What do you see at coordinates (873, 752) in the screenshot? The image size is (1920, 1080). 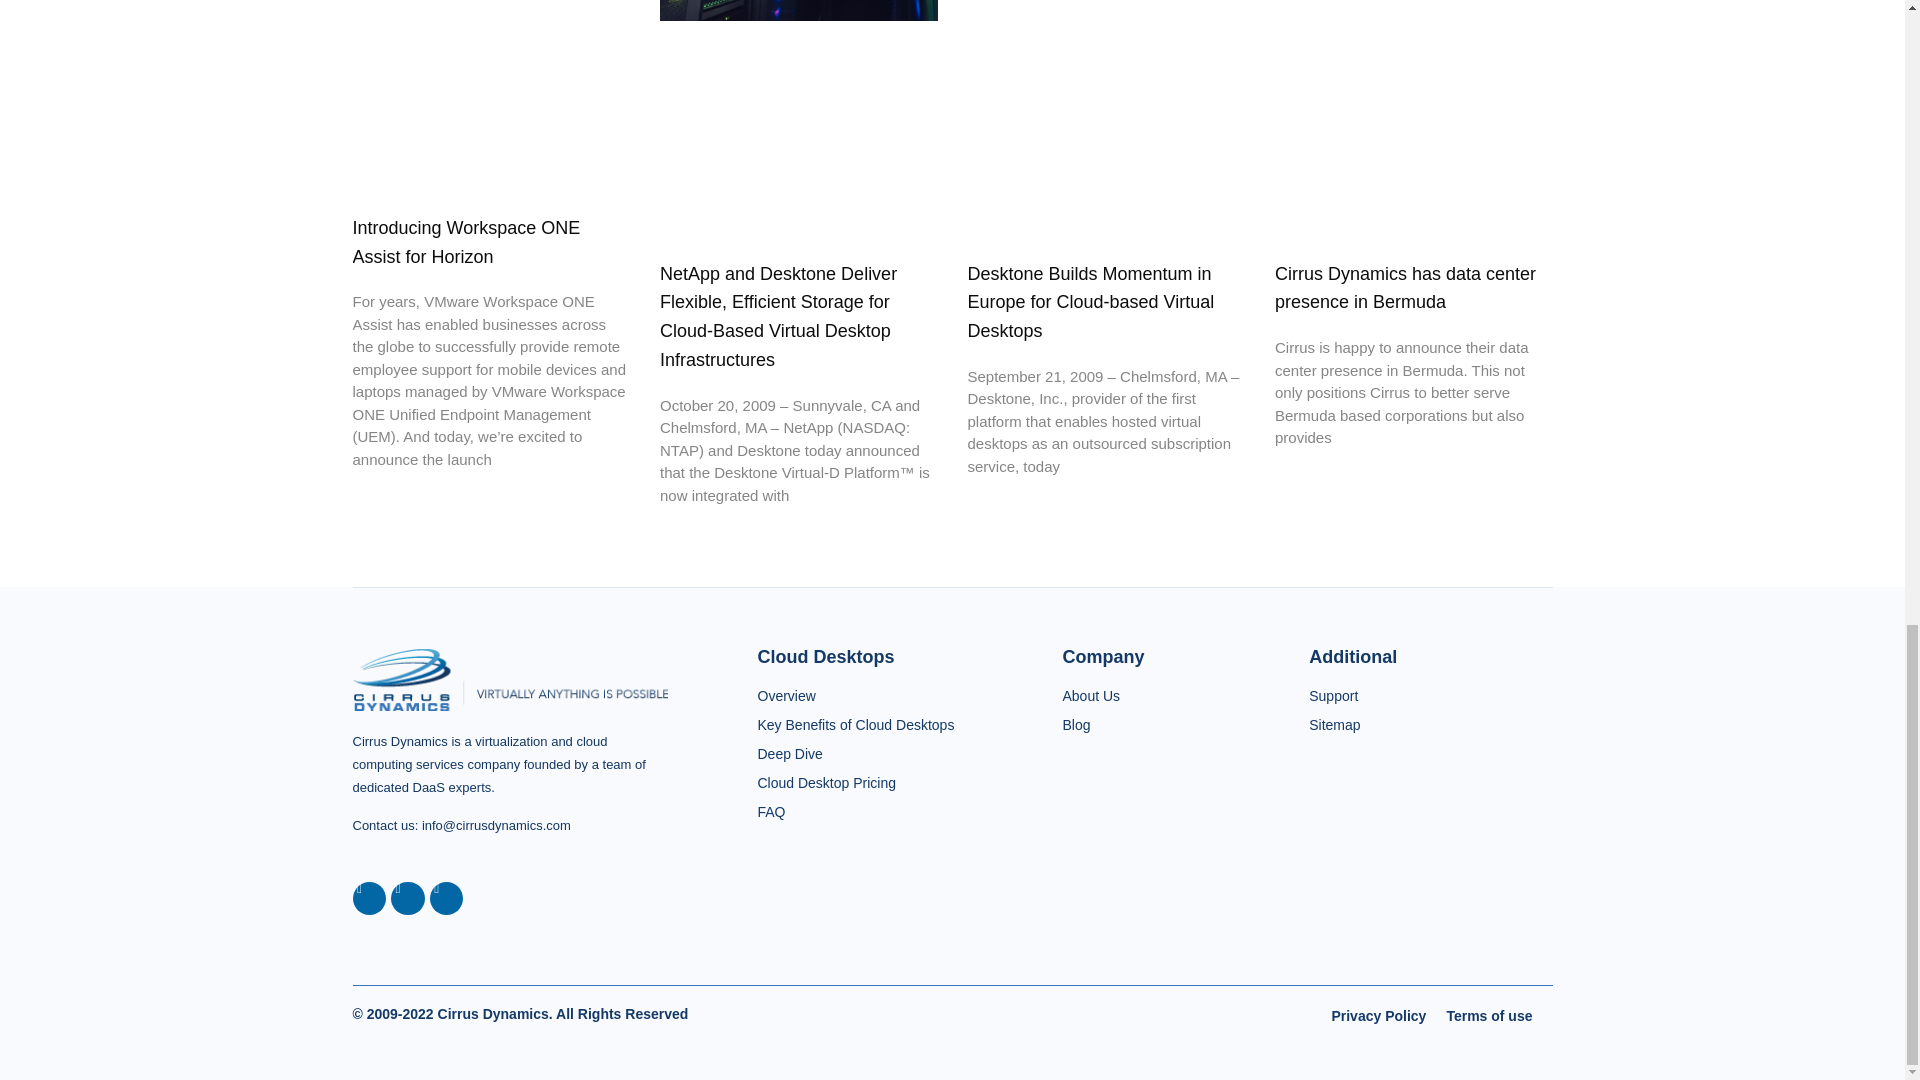 I see `Deep Dive` at bounding box center [873, 752].